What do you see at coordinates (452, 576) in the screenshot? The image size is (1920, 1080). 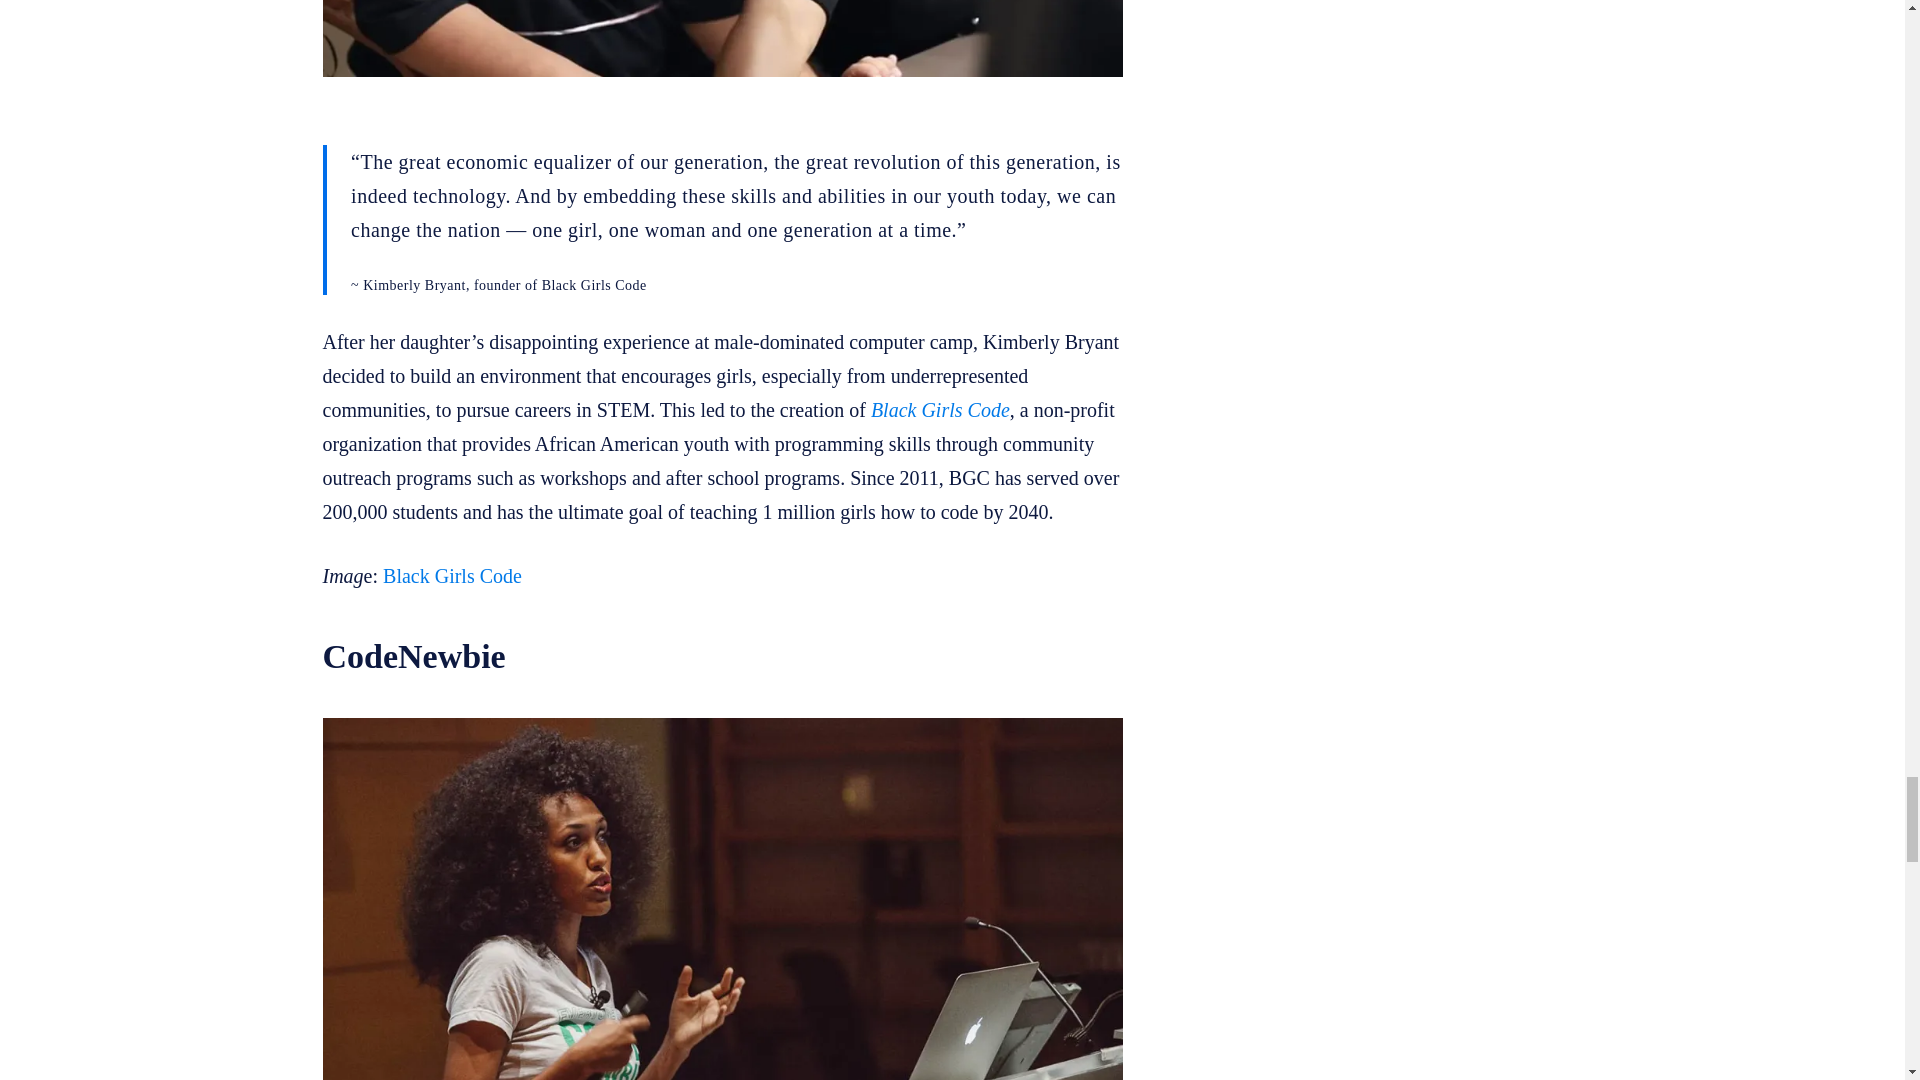 I see `Black Girls Code` at bounding box center [452, 576].